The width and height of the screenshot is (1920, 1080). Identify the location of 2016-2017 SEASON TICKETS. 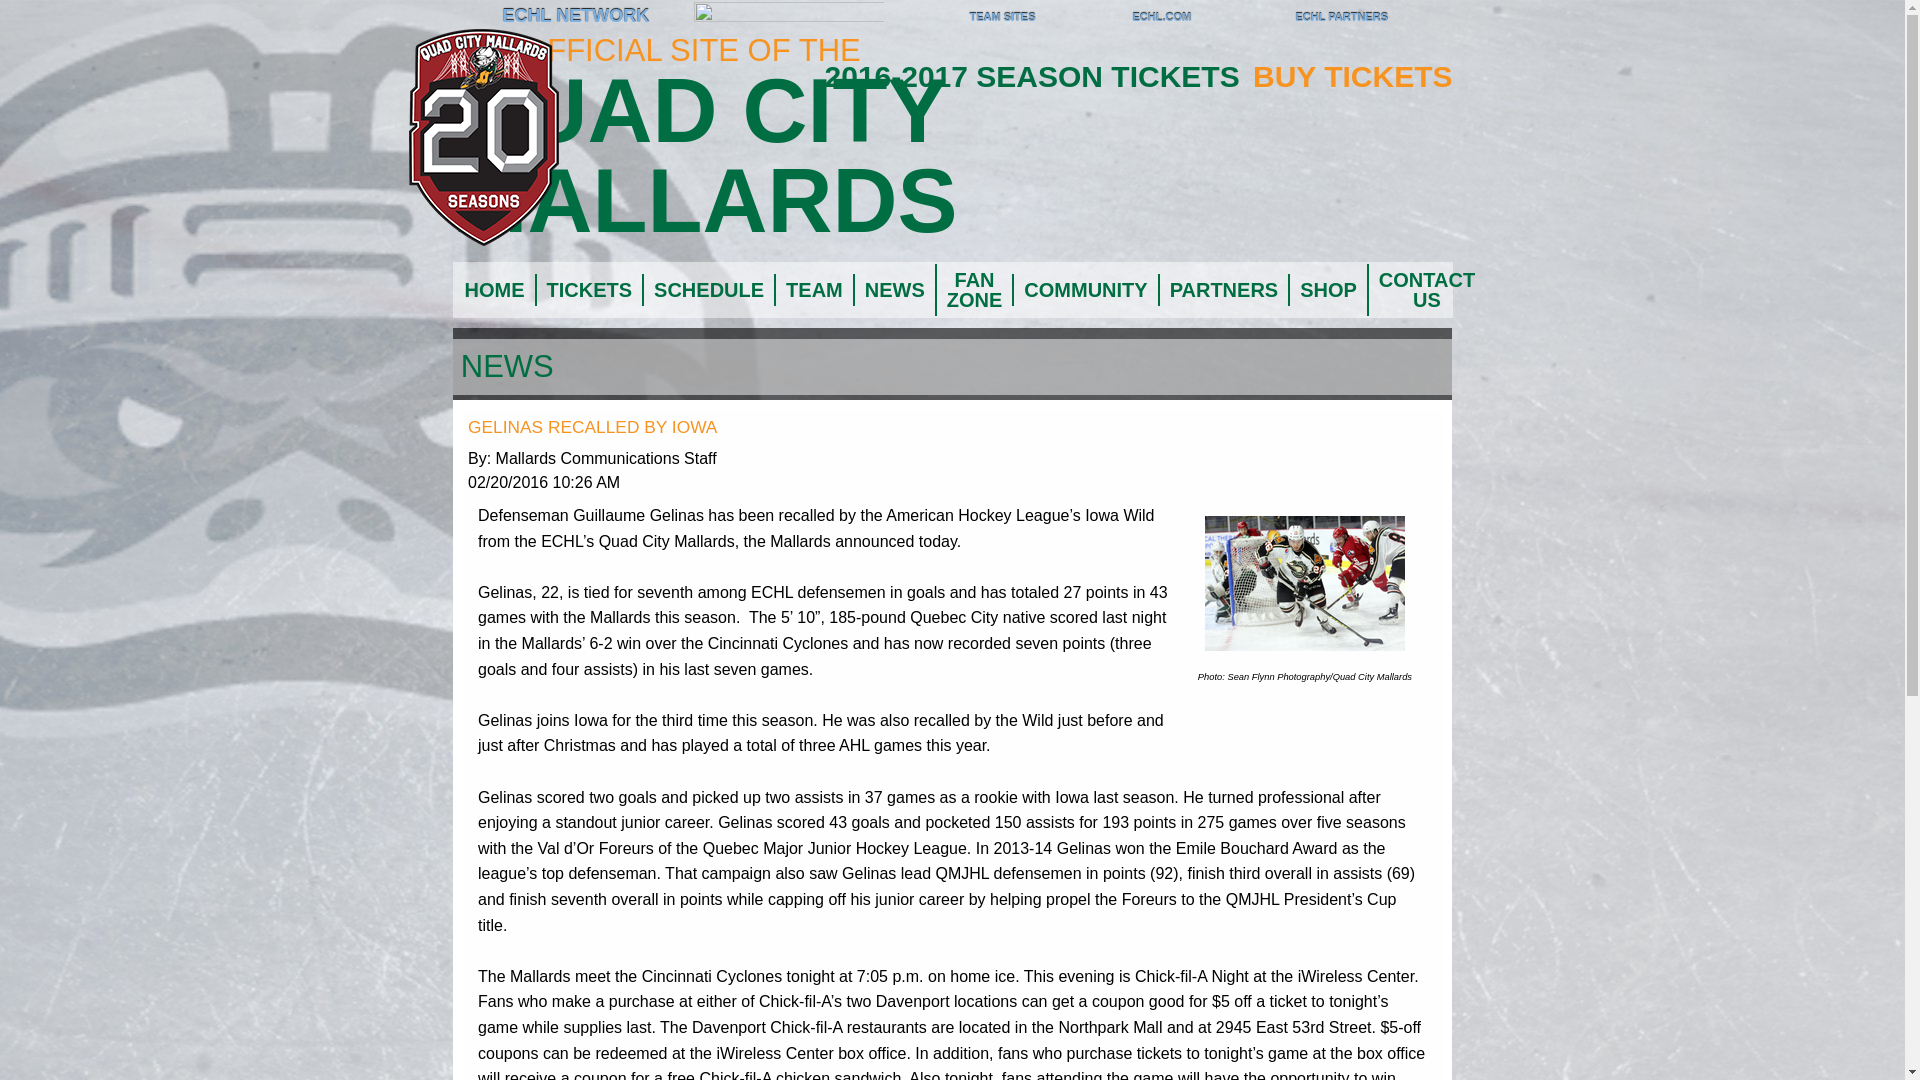
(1037, 76).